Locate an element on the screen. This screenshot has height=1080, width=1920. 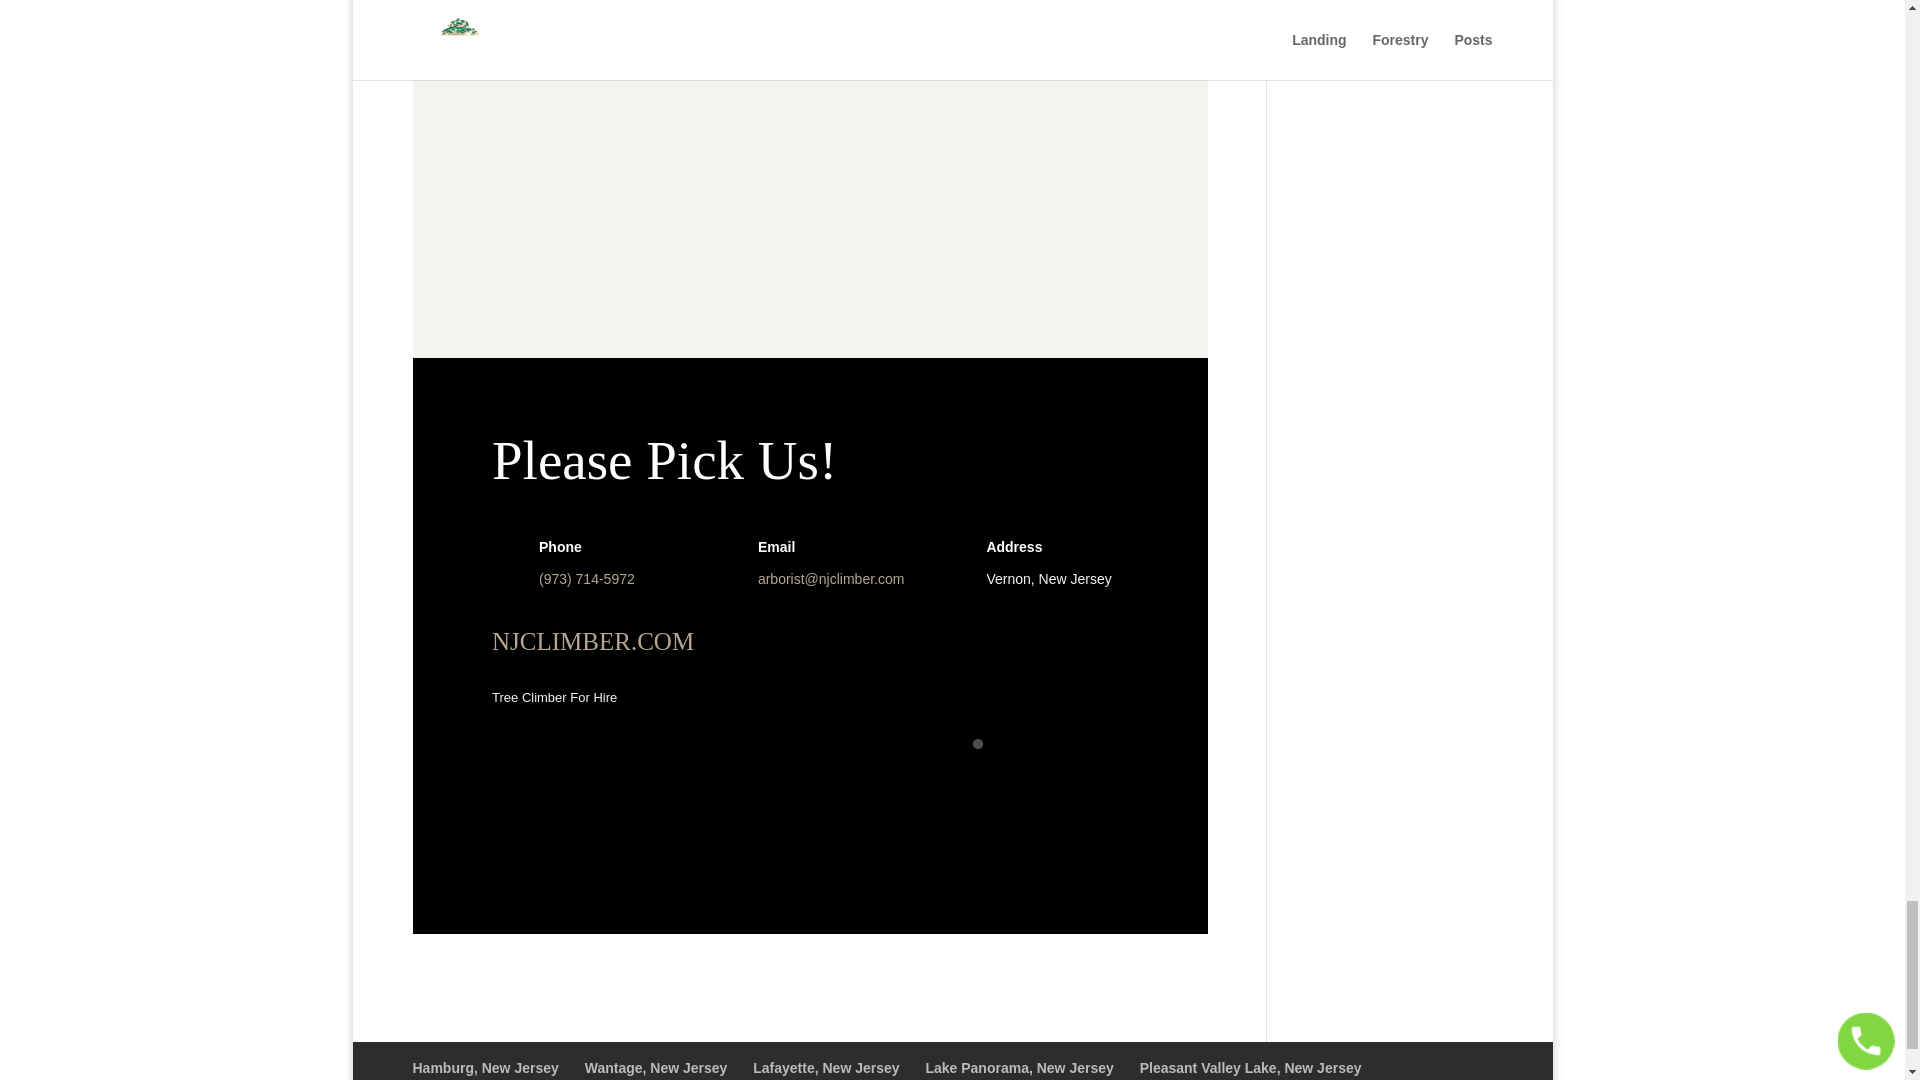
Lake Panorama, New Jersey is located at coordinates (1019, 1067).